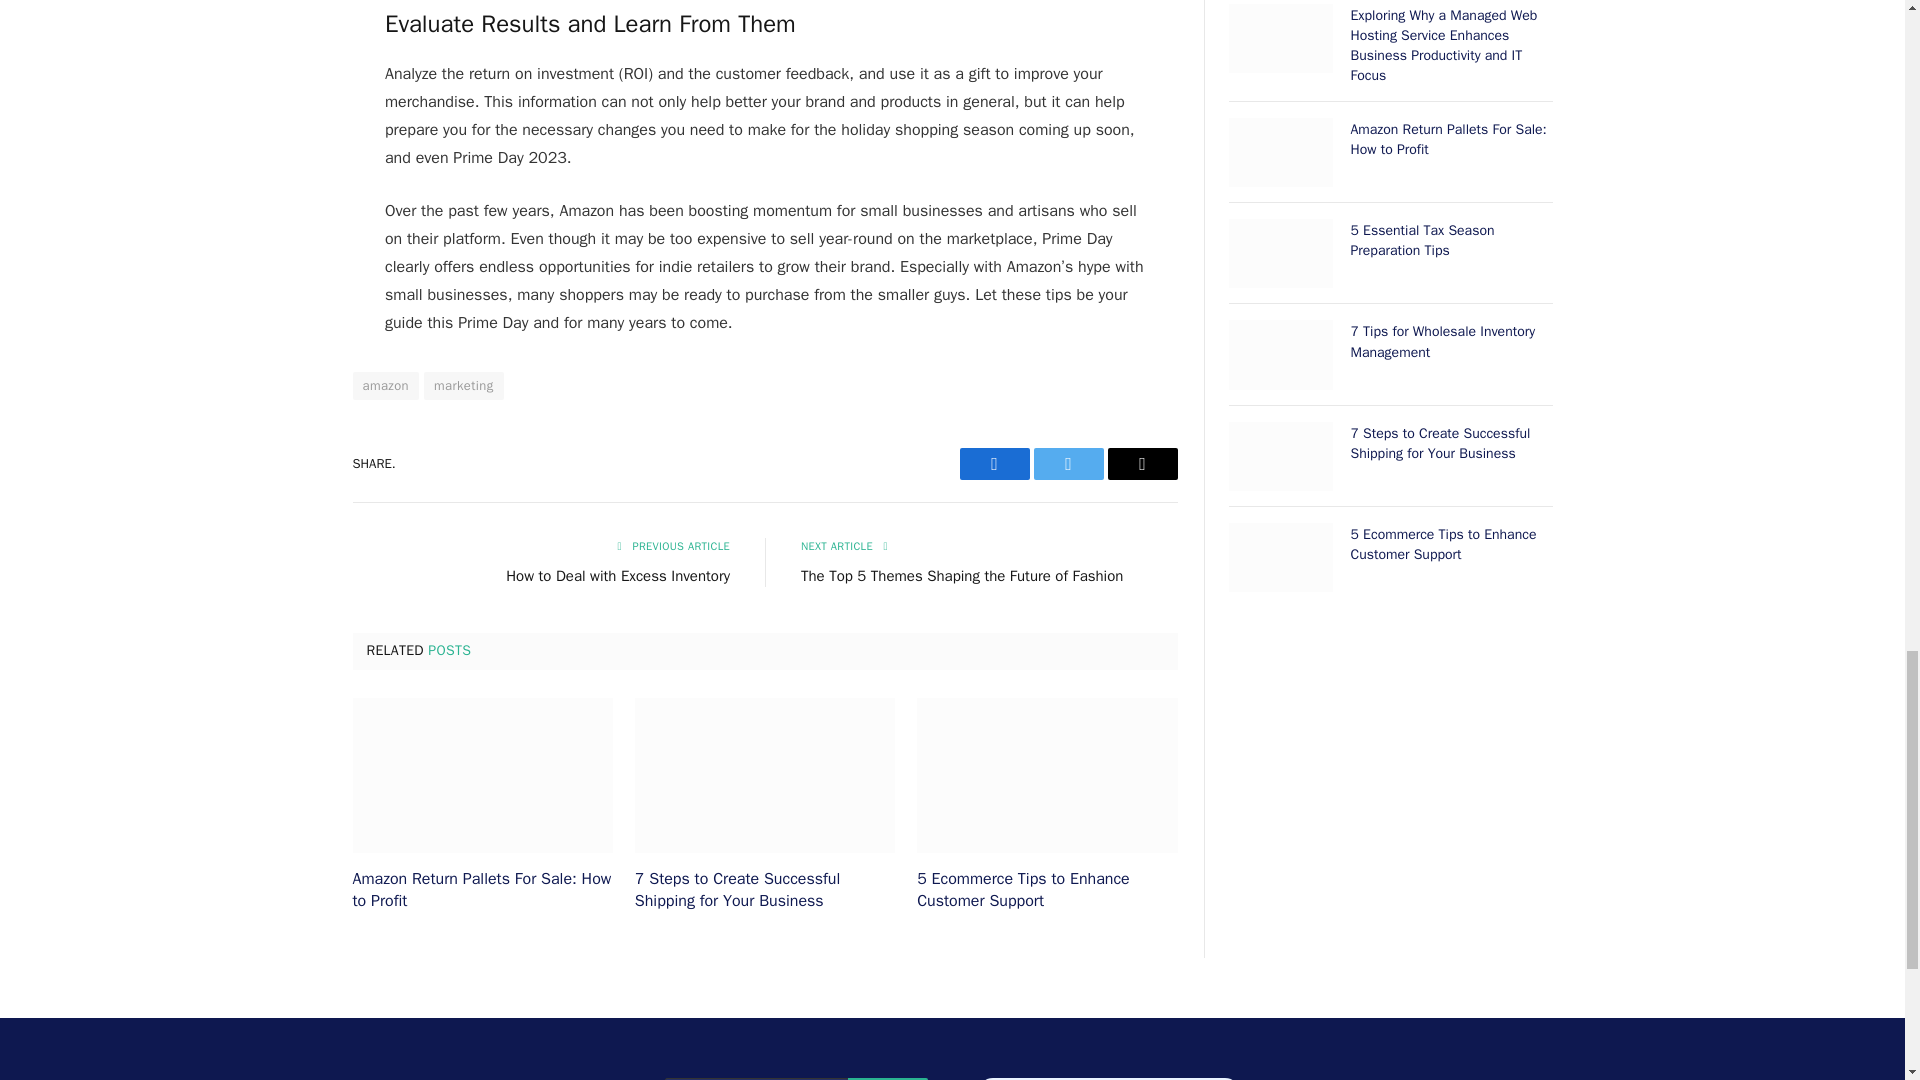 The width and height of the screenshot is (1920, 1080). What do you see at coordinates (888, 1078) in the screenshot?
I see `Search` at bounding box center [888, 1078].